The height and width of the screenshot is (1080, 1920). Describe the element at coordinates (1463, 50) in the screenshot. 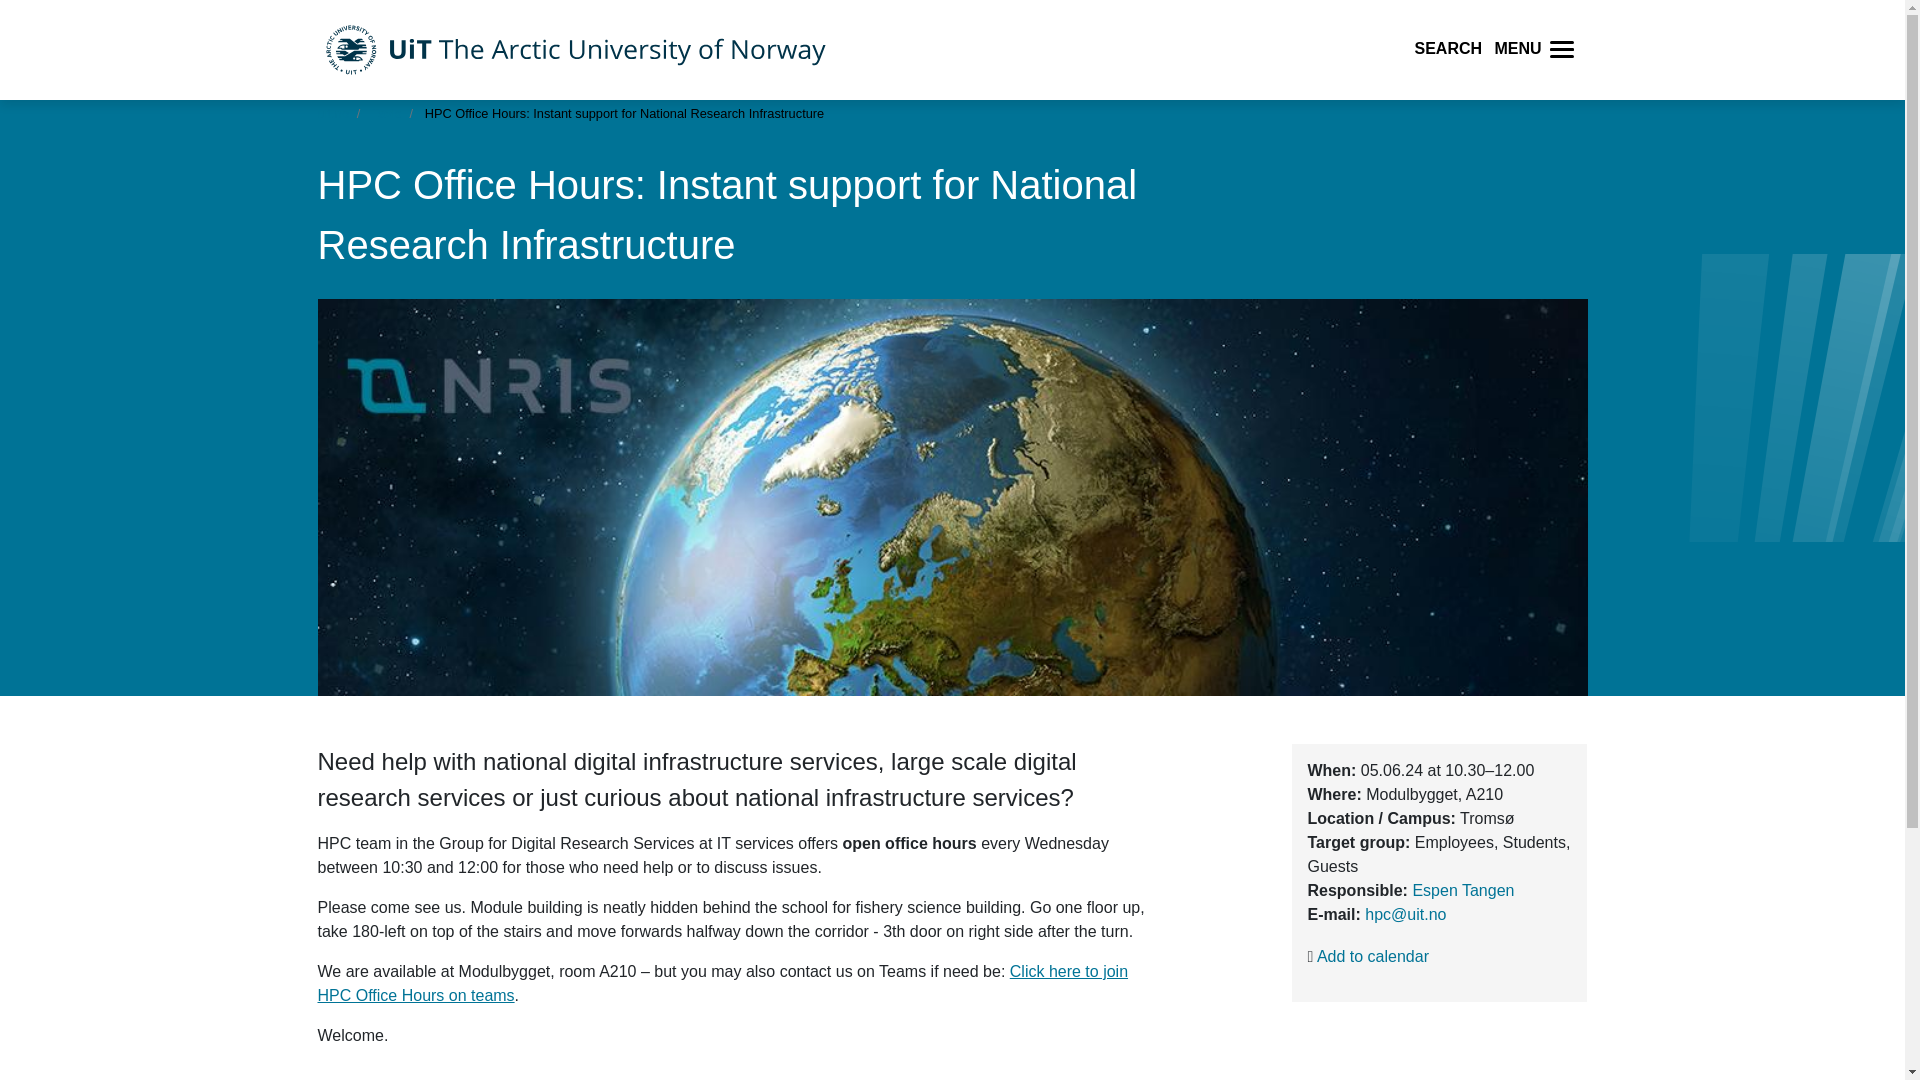

I see `Search` at that location.